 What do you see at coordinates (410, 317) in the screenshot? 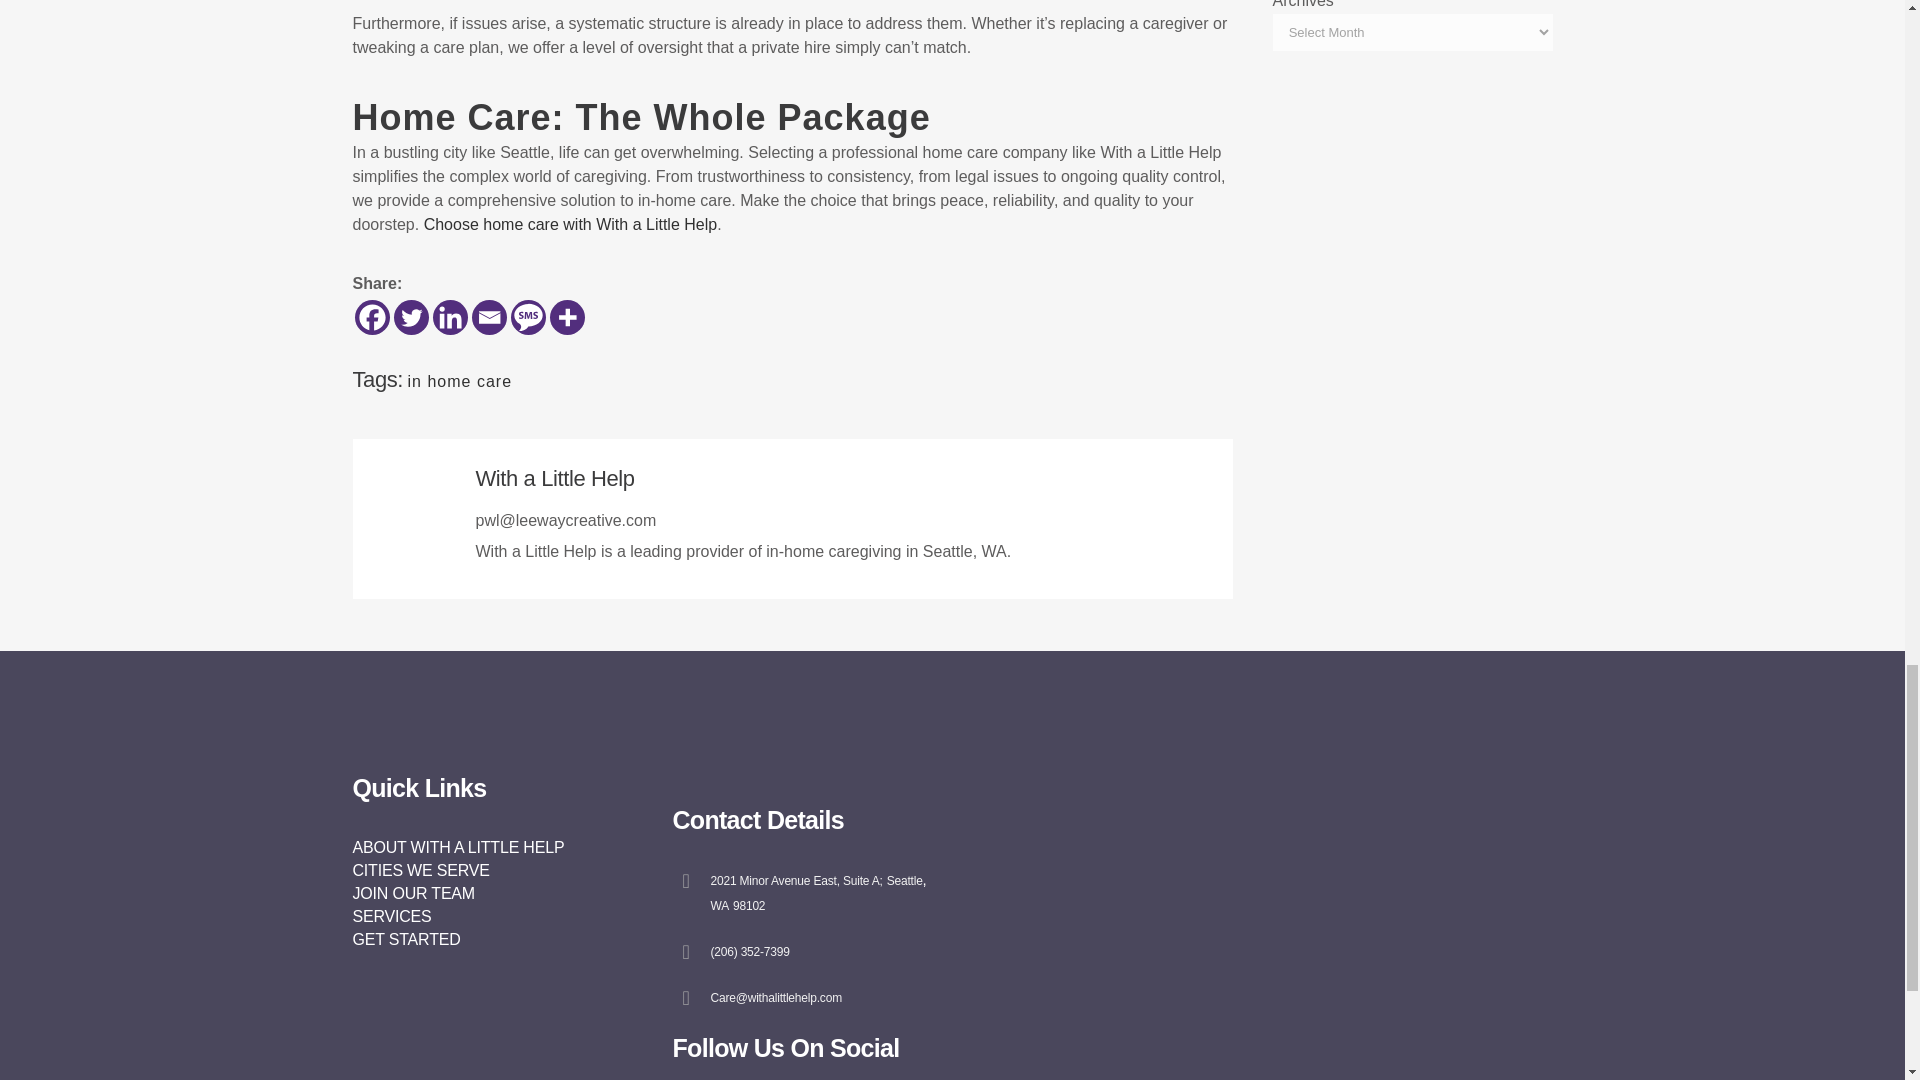
I see `Twitter` at bounding box center [410, 317].